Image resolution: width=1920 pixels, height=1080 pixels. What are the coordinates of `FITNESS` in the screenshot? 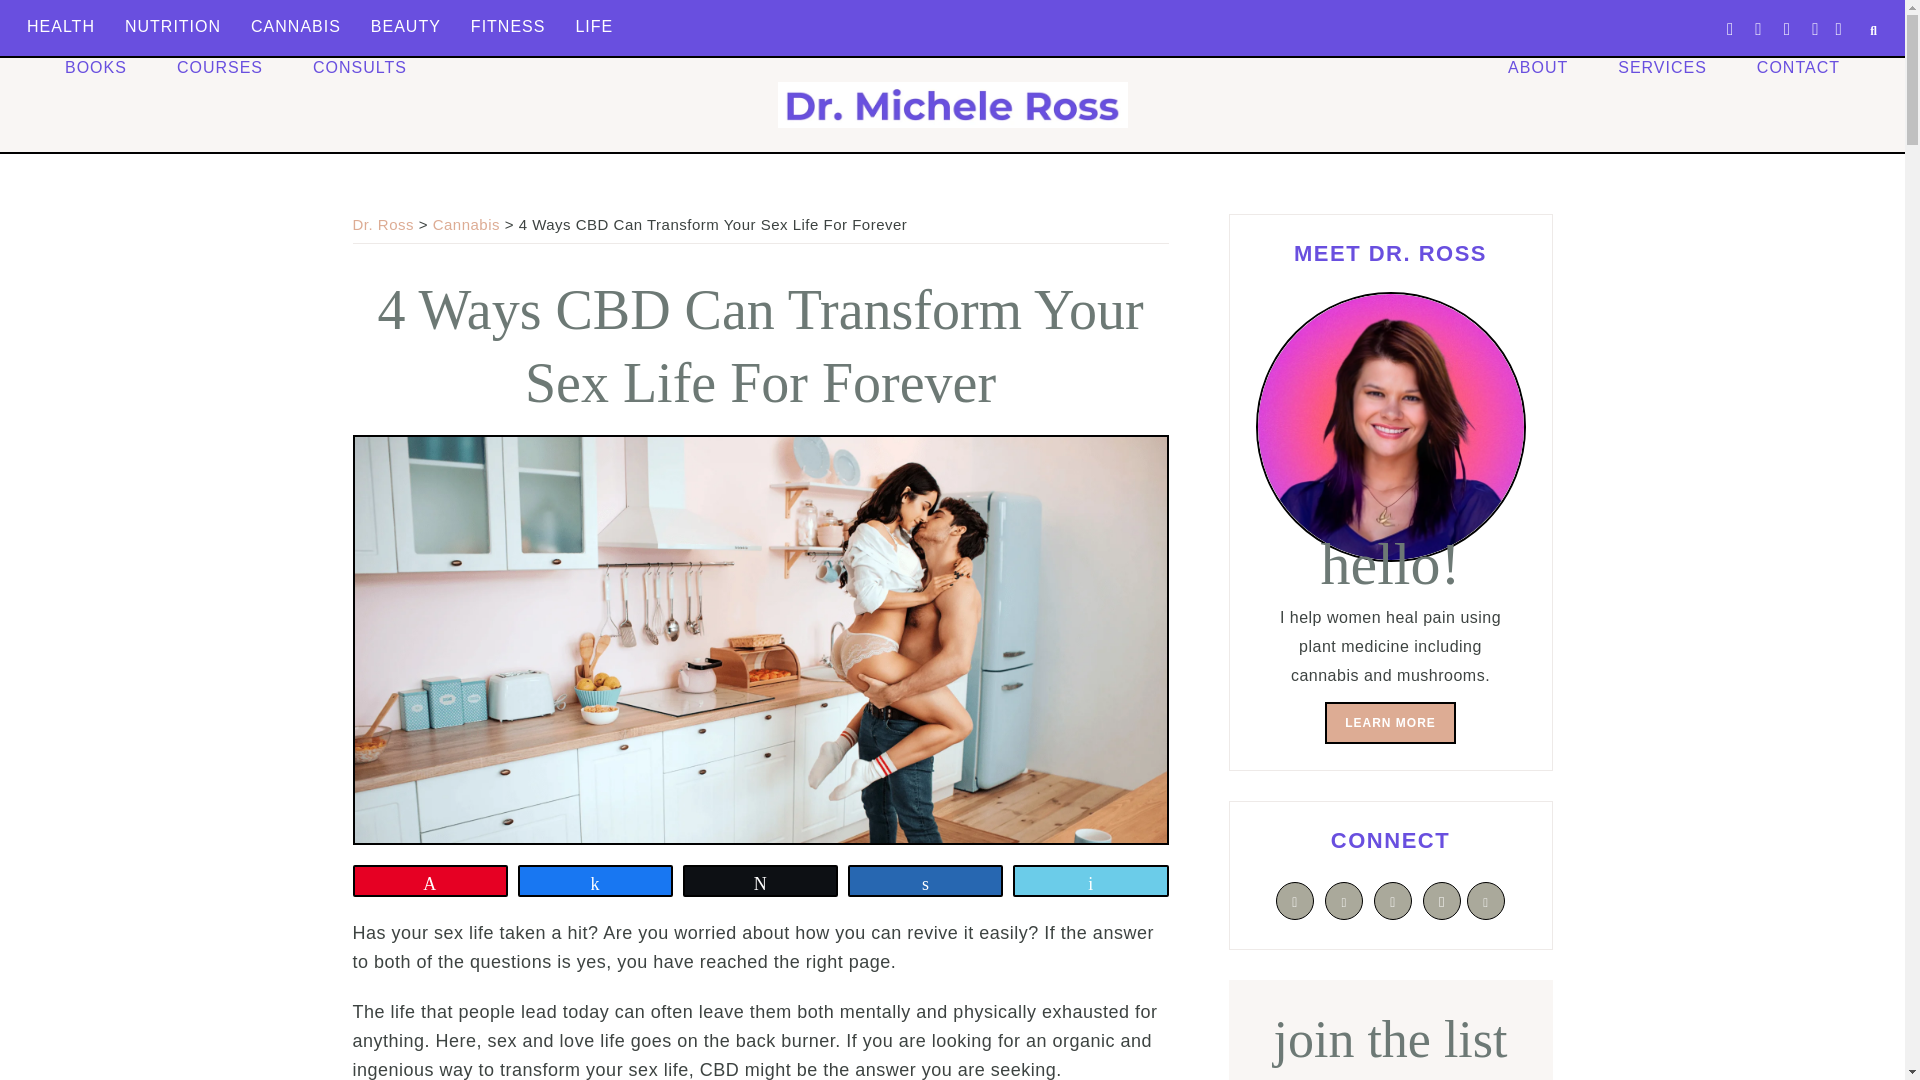 It's located at (508, 26).